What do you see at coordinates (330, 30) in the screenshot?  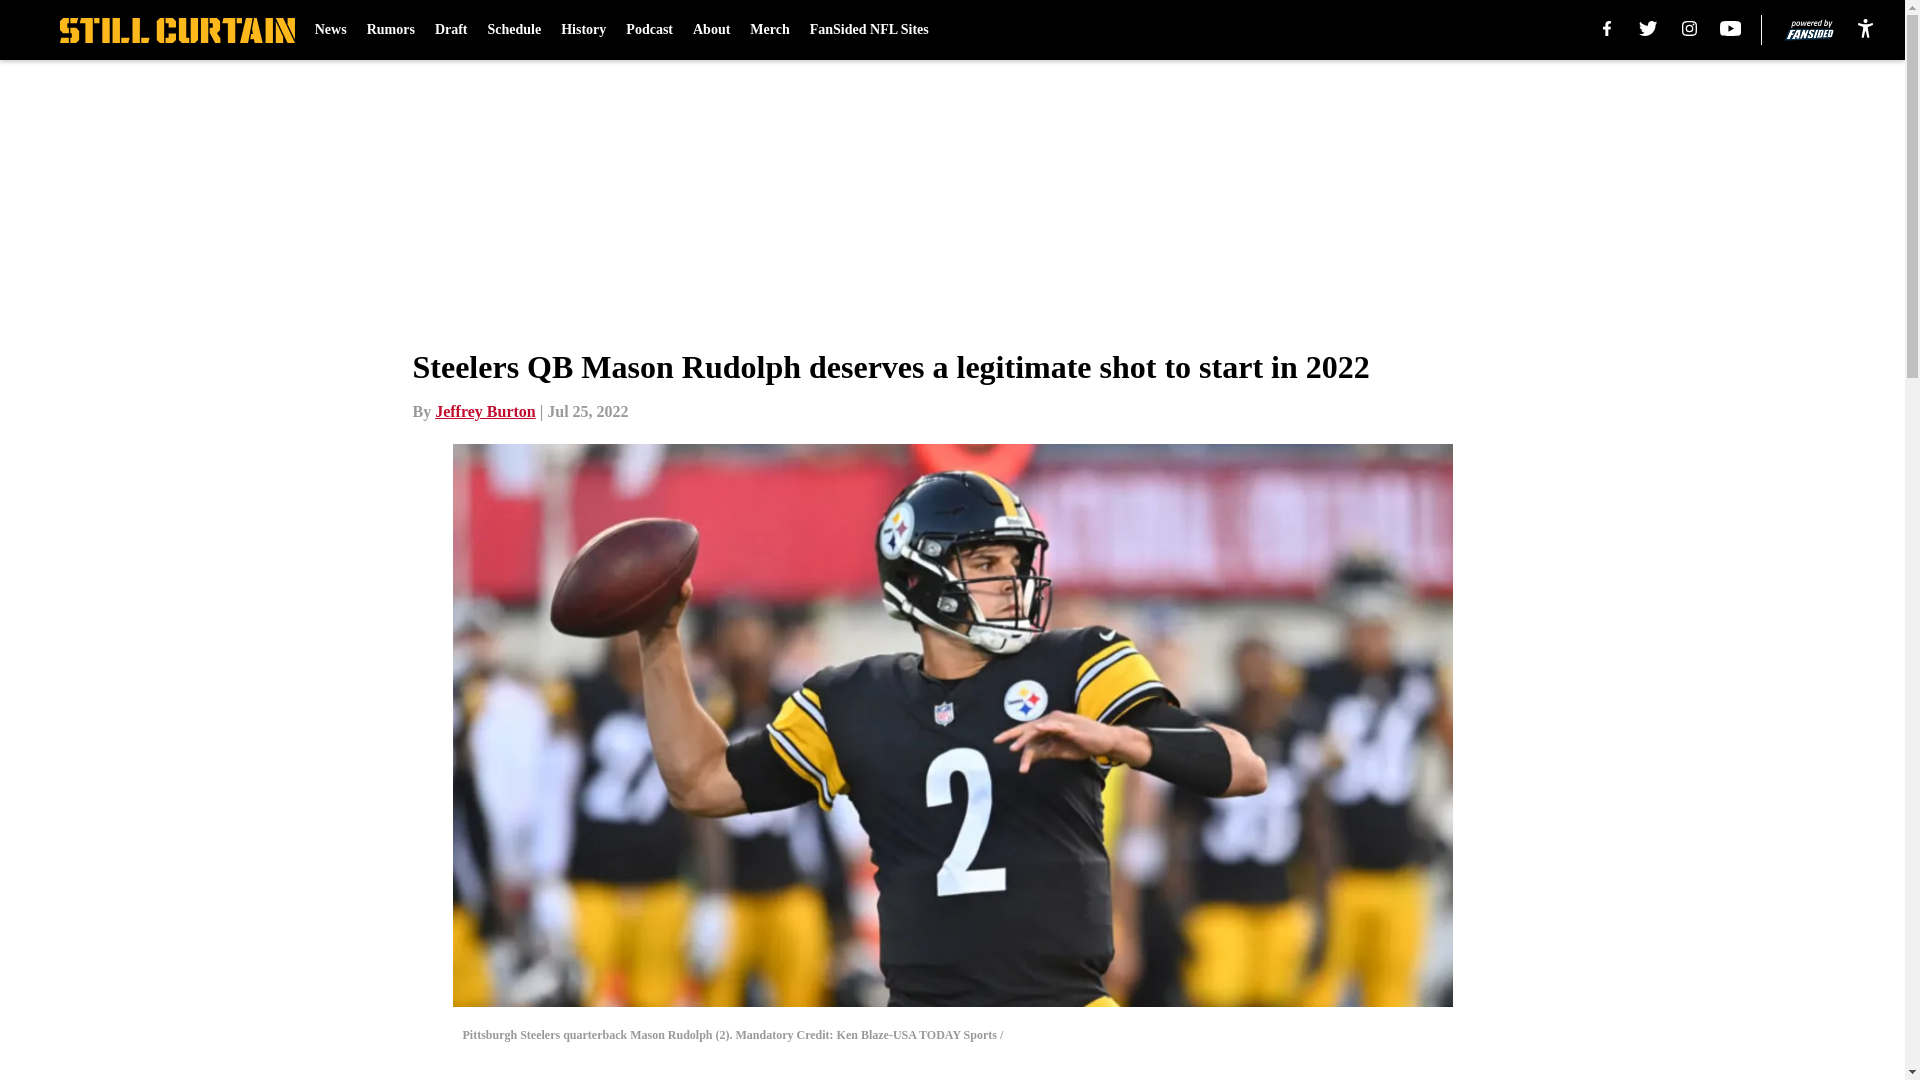 I see `News` at bounding box center [330, 30].